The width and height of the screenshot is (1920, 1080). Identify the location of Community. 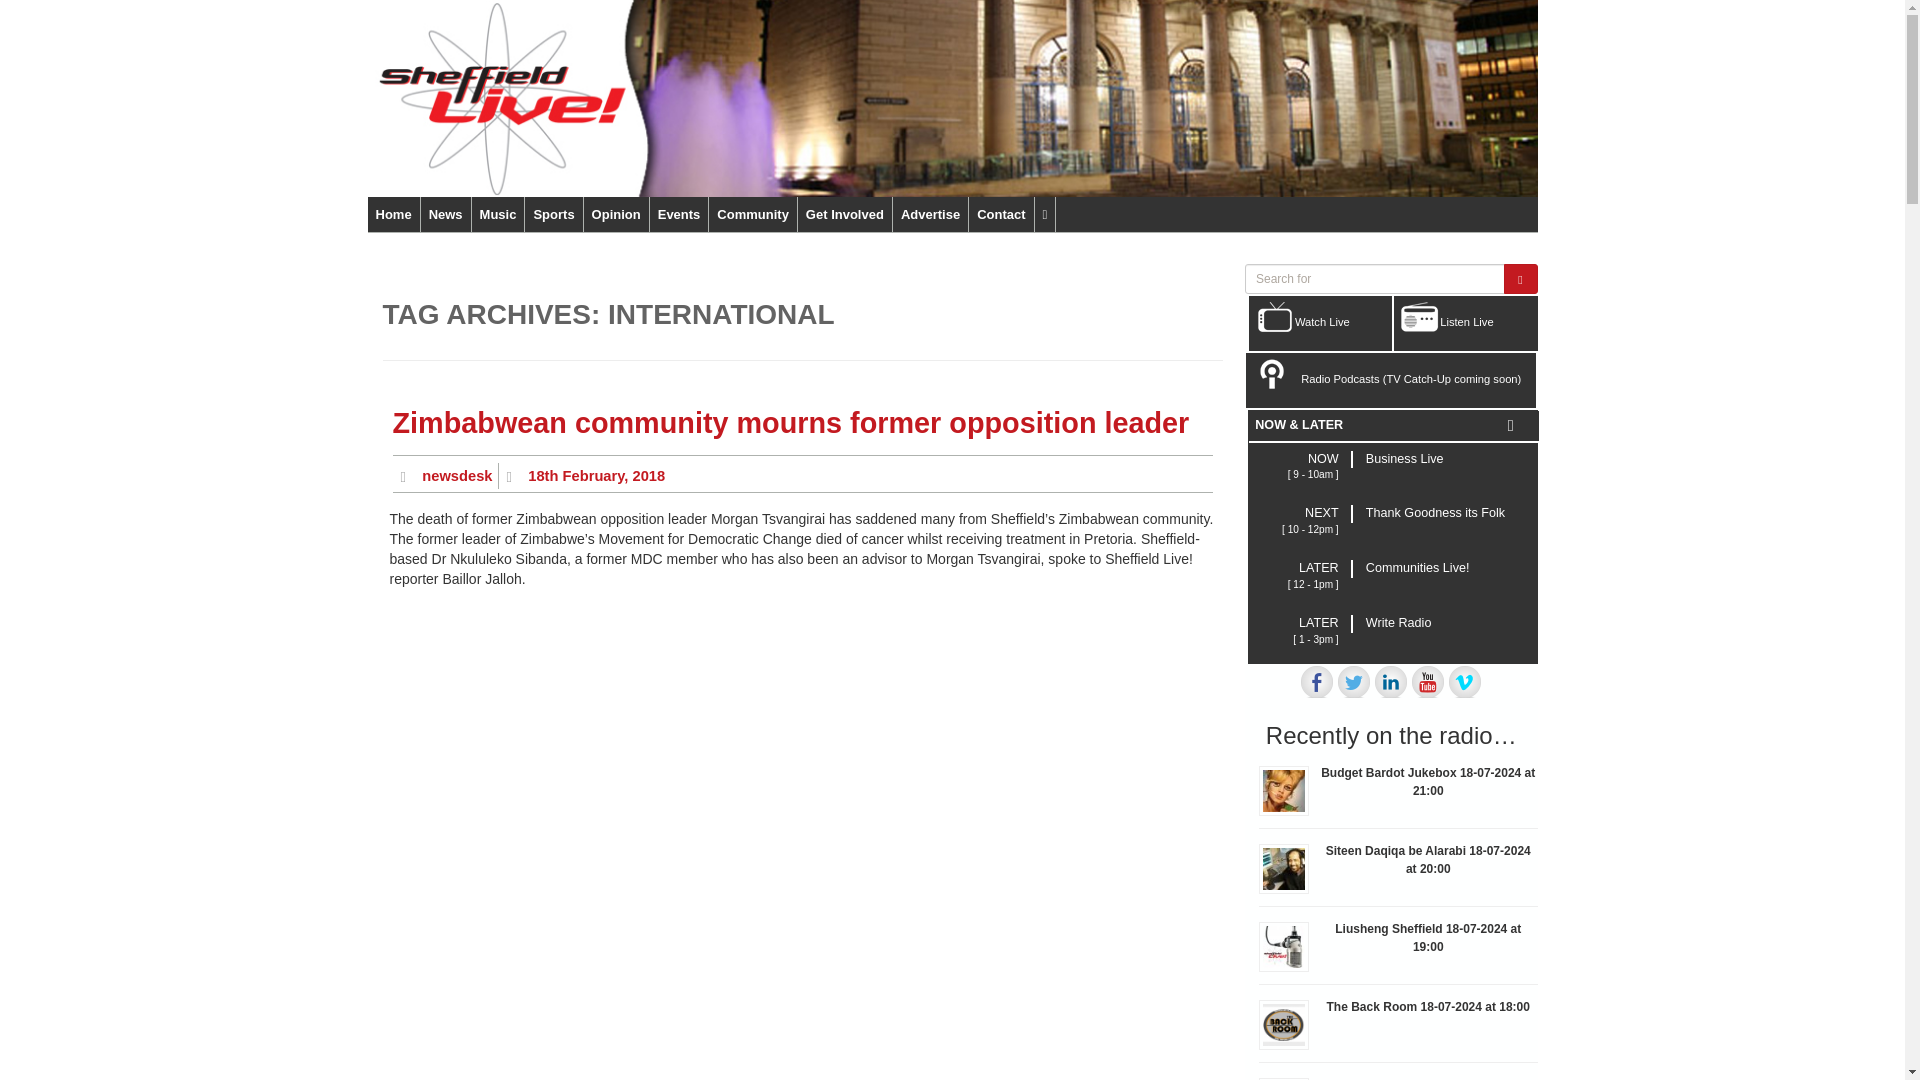
(752, 214).